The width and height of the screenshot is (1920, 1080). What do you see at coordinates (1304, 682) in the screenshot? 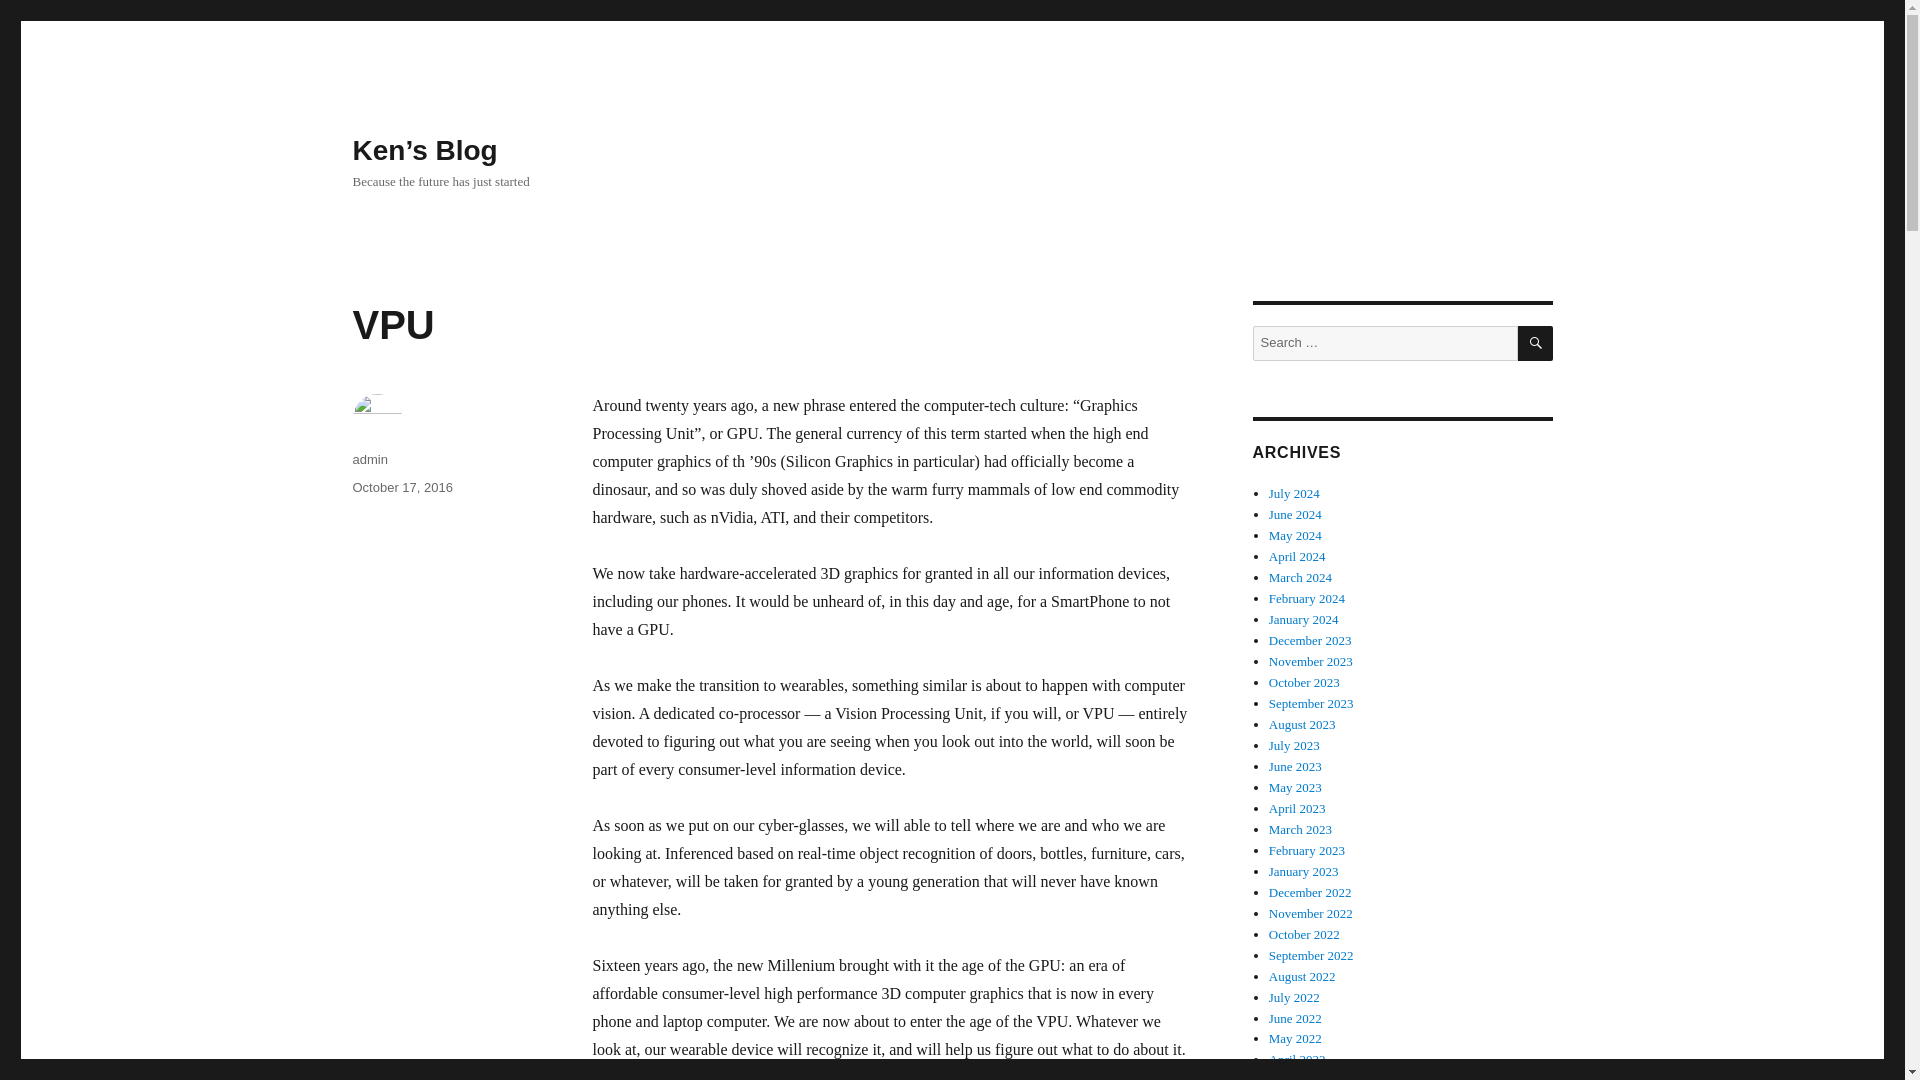
I see `October 2023` at bounding box center [1304, 682].